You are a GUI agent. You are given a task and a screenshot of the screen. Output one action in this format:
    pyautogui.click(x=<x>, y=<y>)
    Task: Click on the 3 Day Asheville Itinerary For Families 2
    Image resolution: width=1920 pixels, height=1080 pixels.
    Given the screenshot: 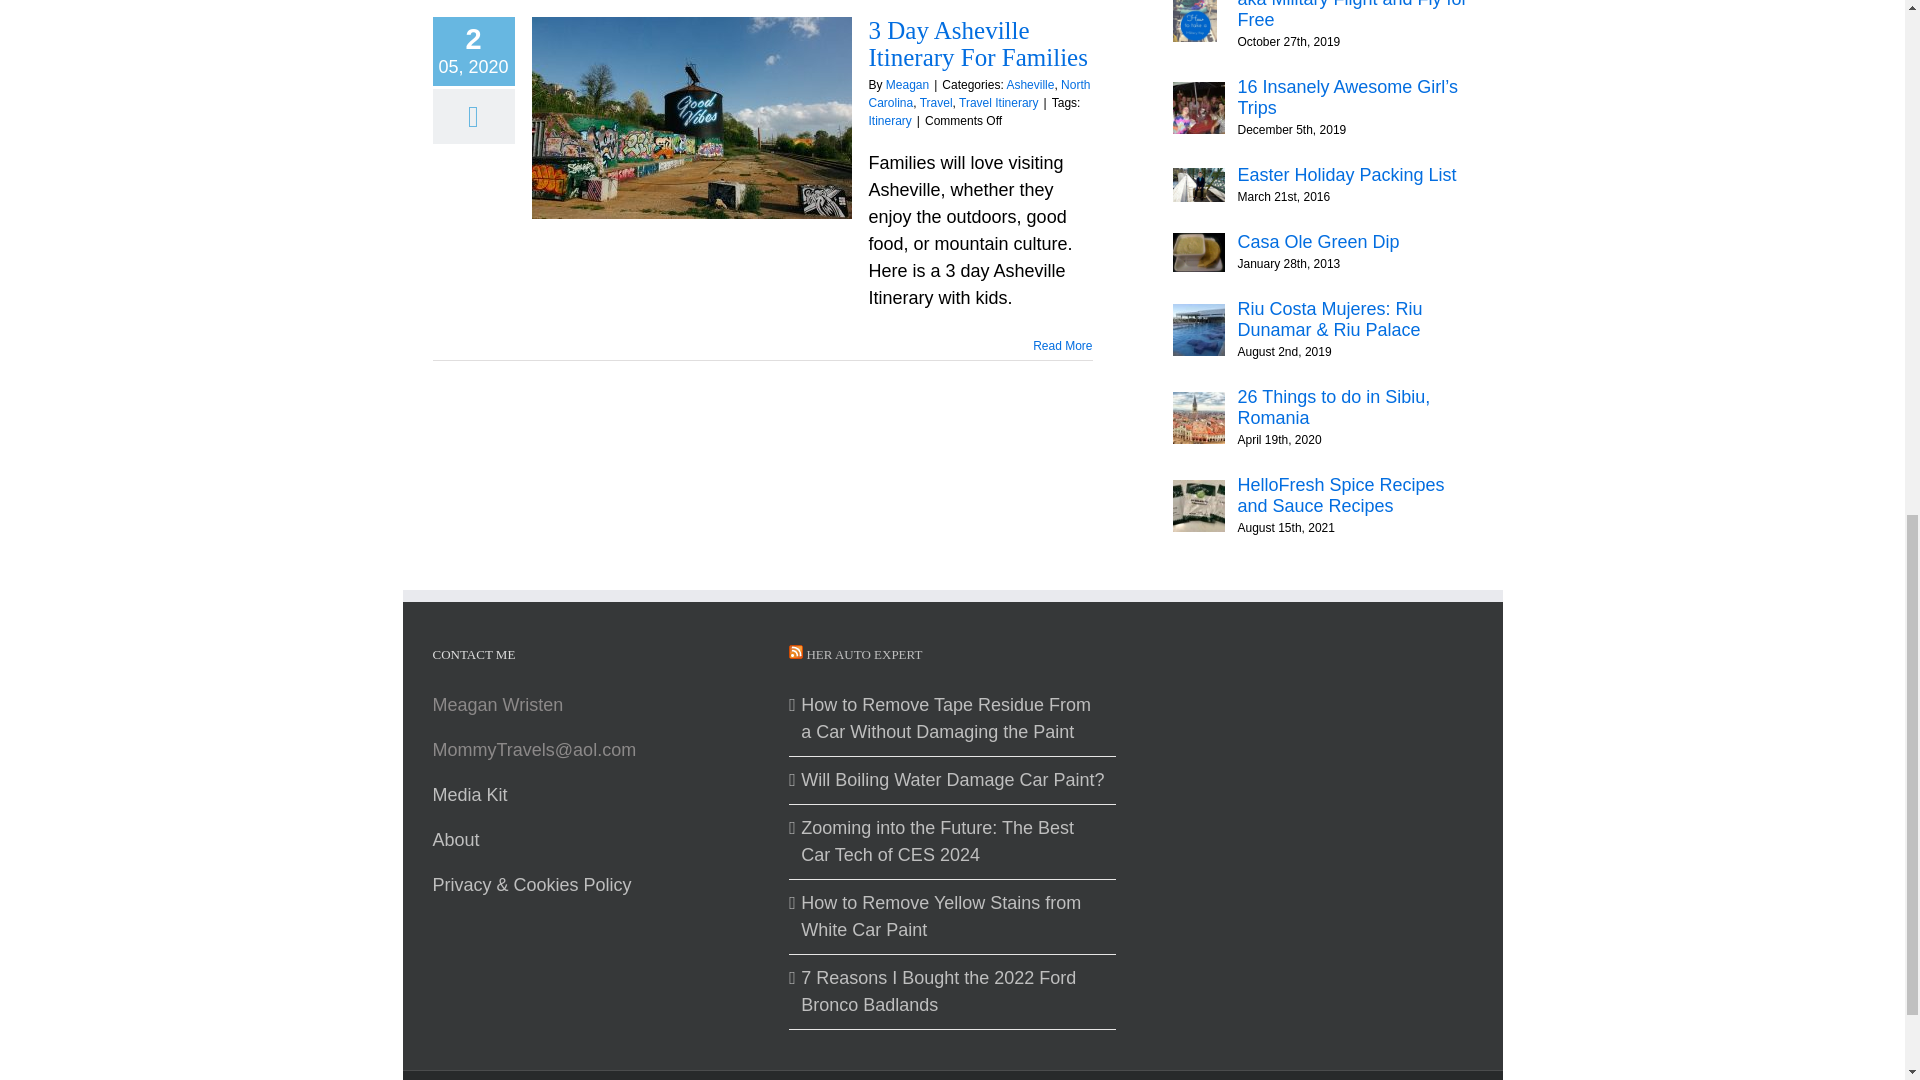 What is the action you would take?
    pyautogui.click(x=692, y=118)
    